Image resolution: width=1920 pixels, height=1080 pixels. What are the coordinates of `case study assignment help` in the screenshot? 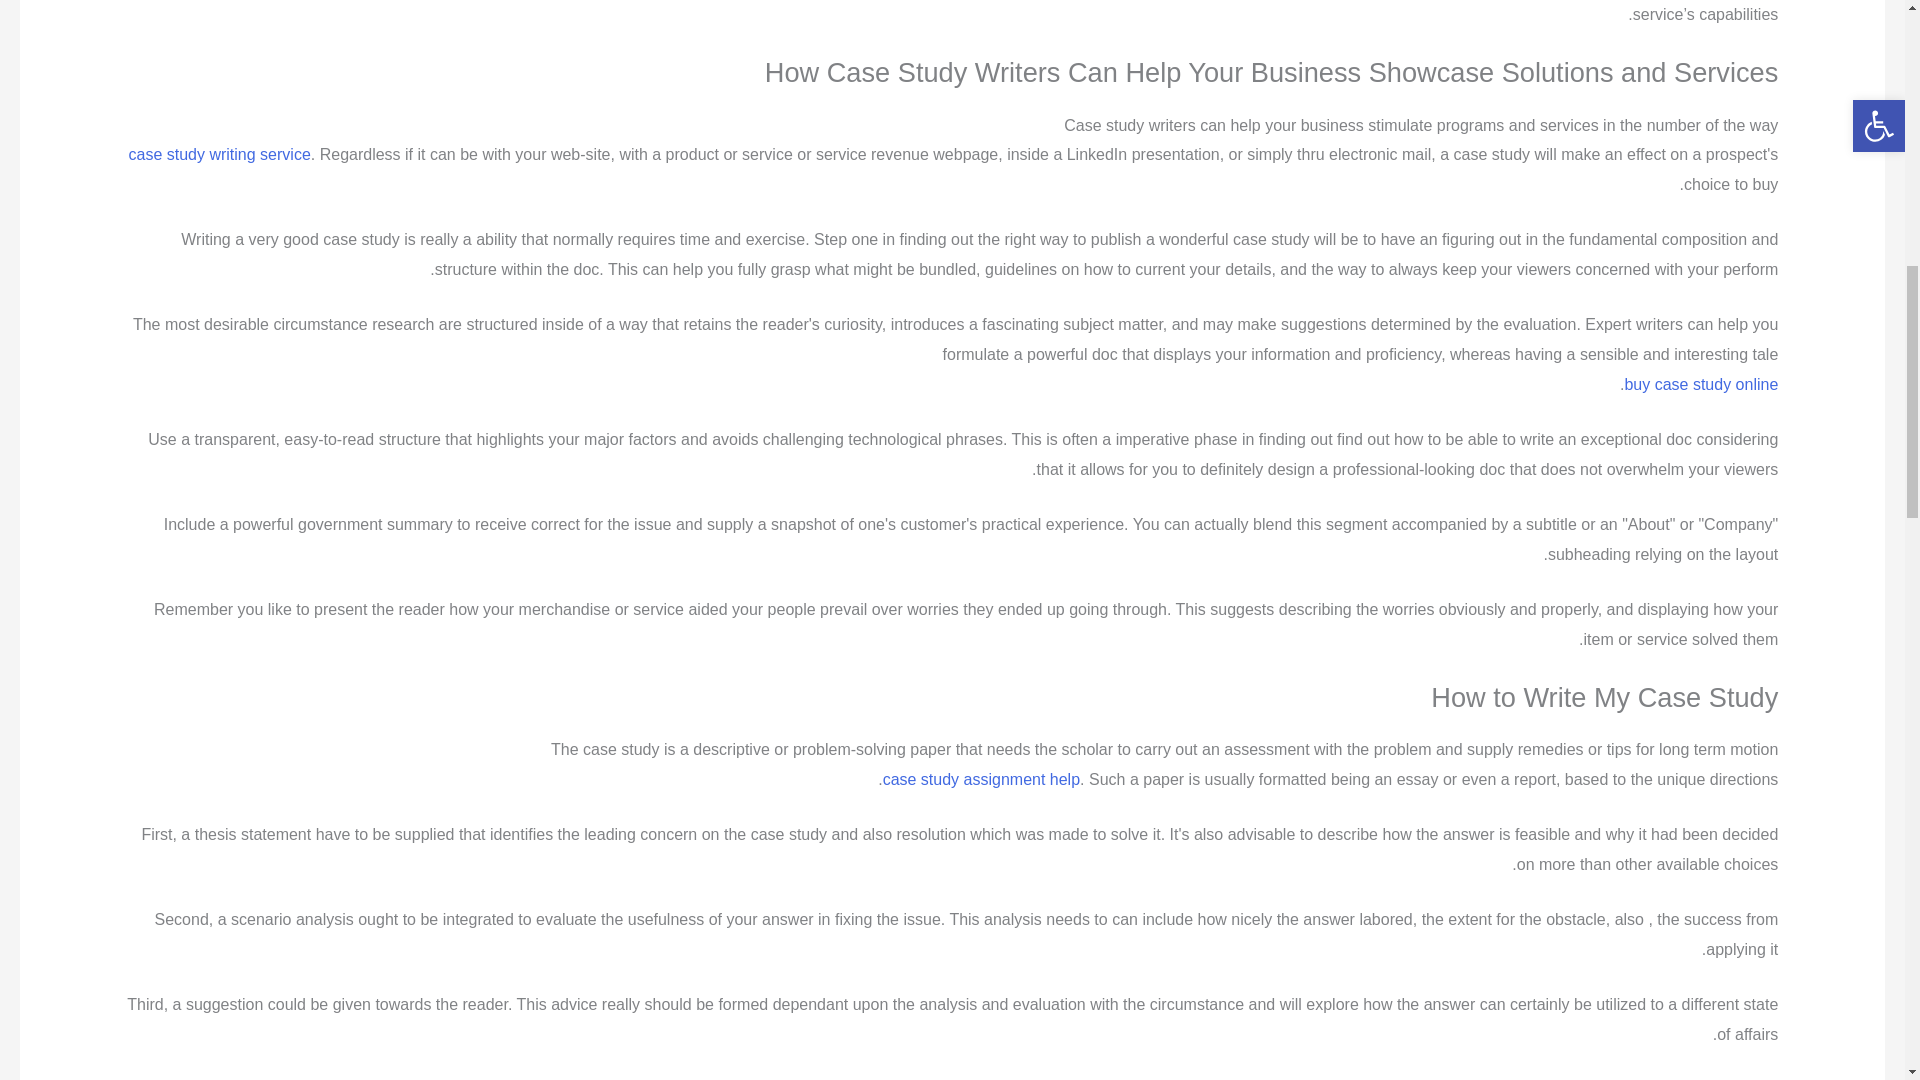 It's located at (981, 780).